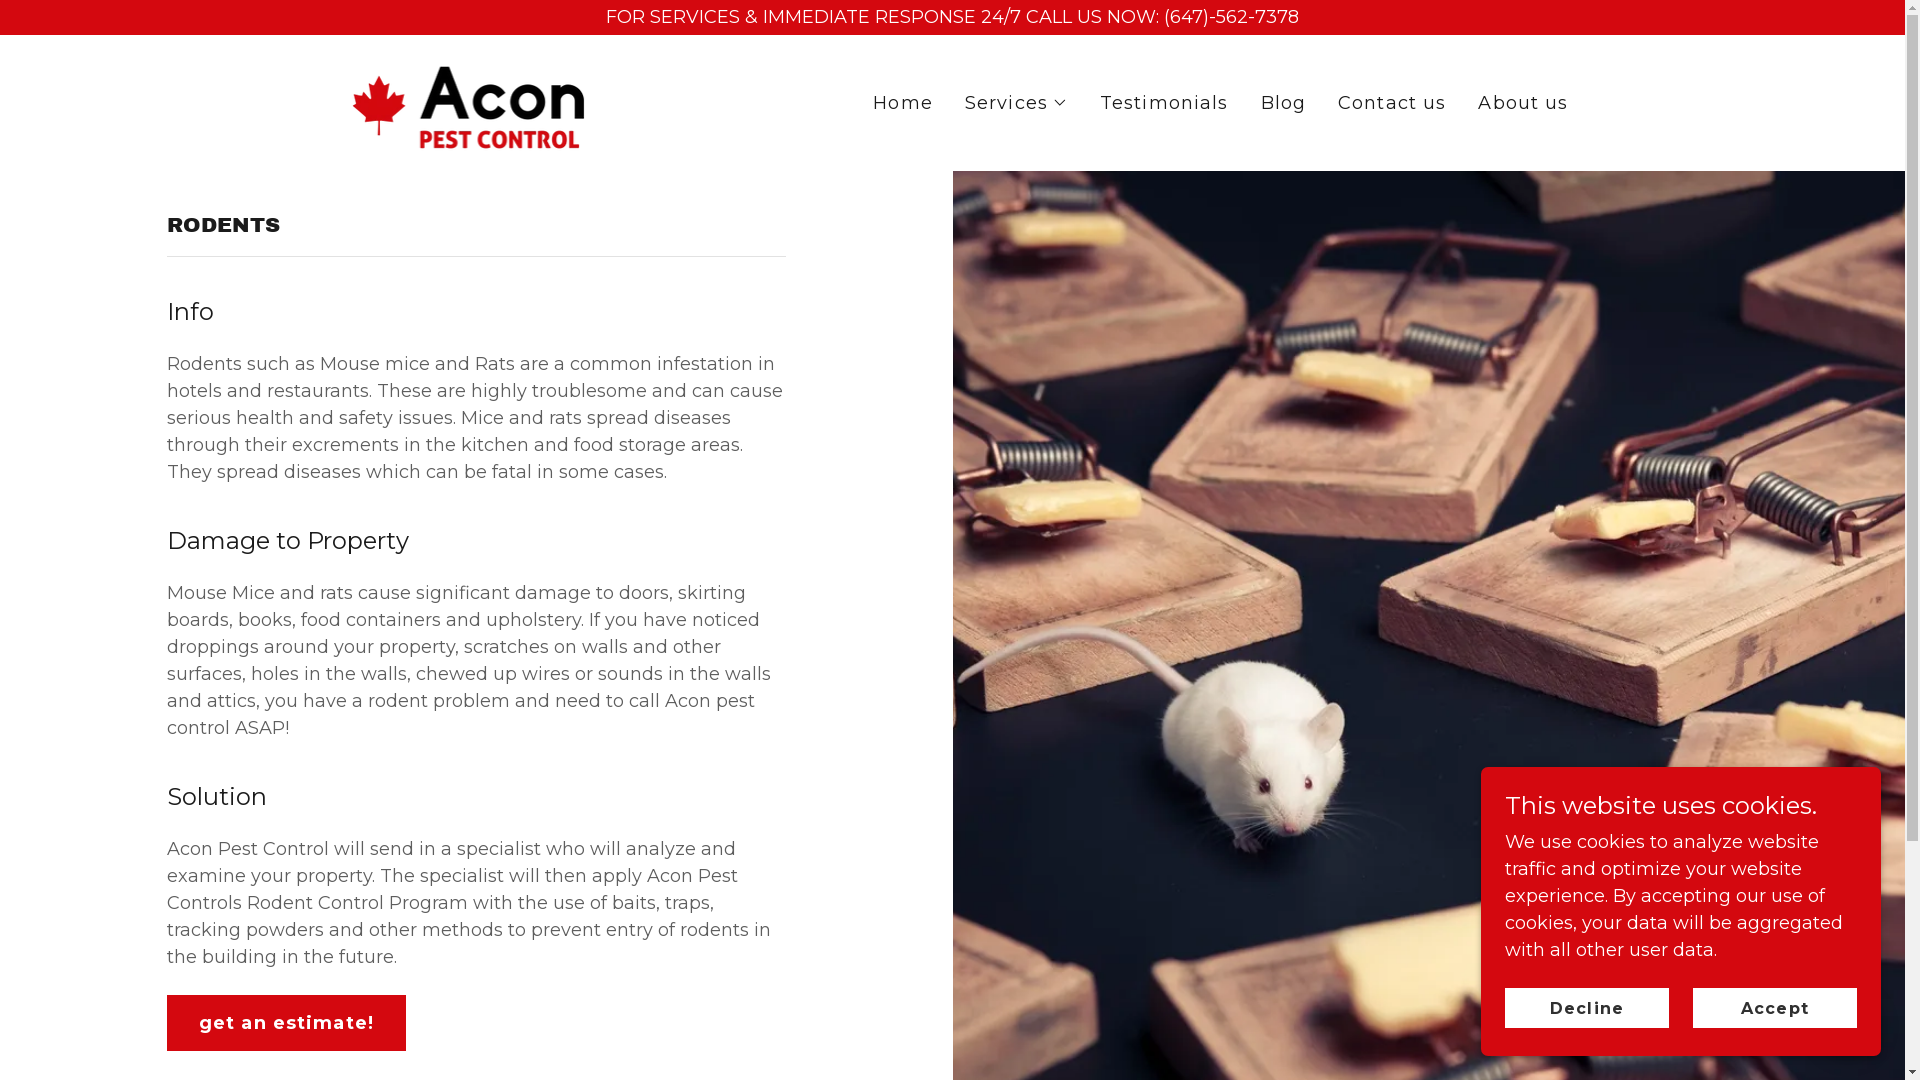 The width and height of the screenshot is (1920, 1080). Describe the element at coordinates (1164, 103) in the screenshot. I see `Testimonials` at that location.